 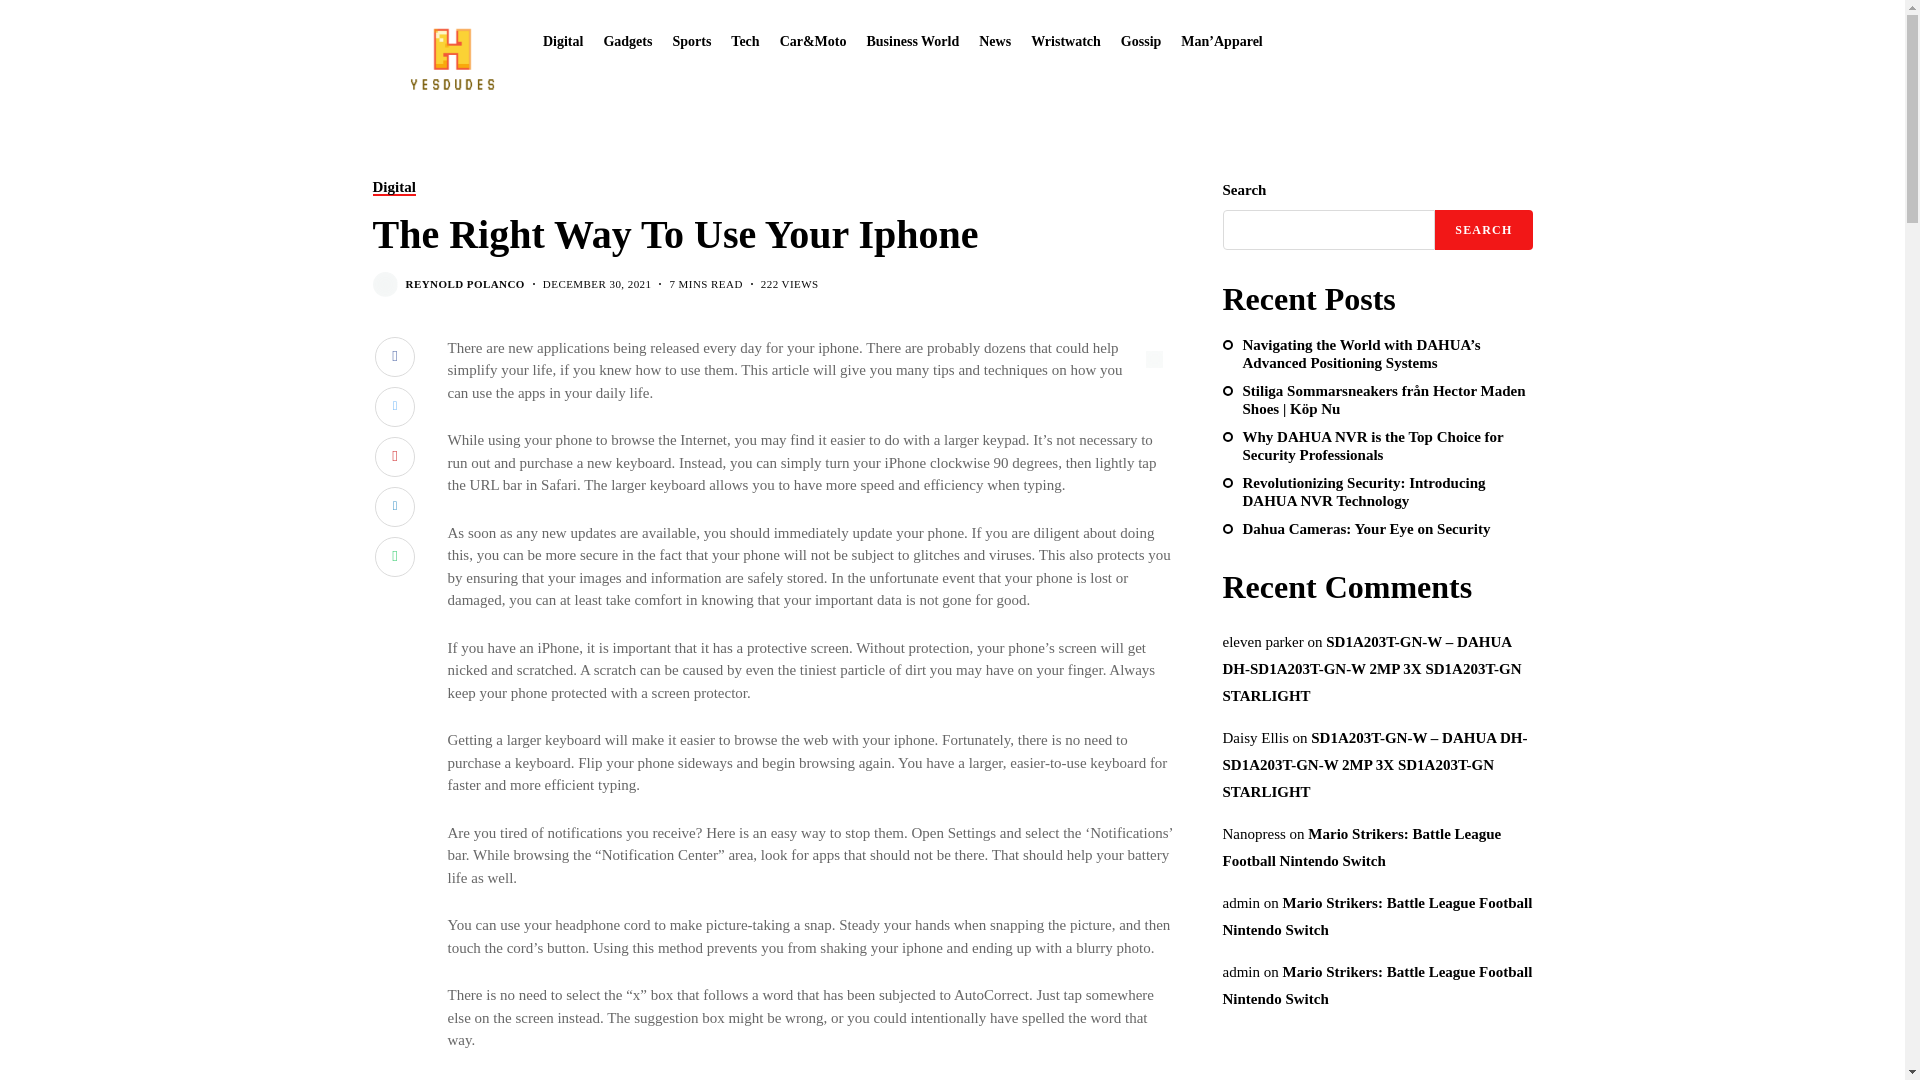 What do you see at coordinates (744, 40) in the screenshot?
I see `Tech` at bounding box center [744, 40].